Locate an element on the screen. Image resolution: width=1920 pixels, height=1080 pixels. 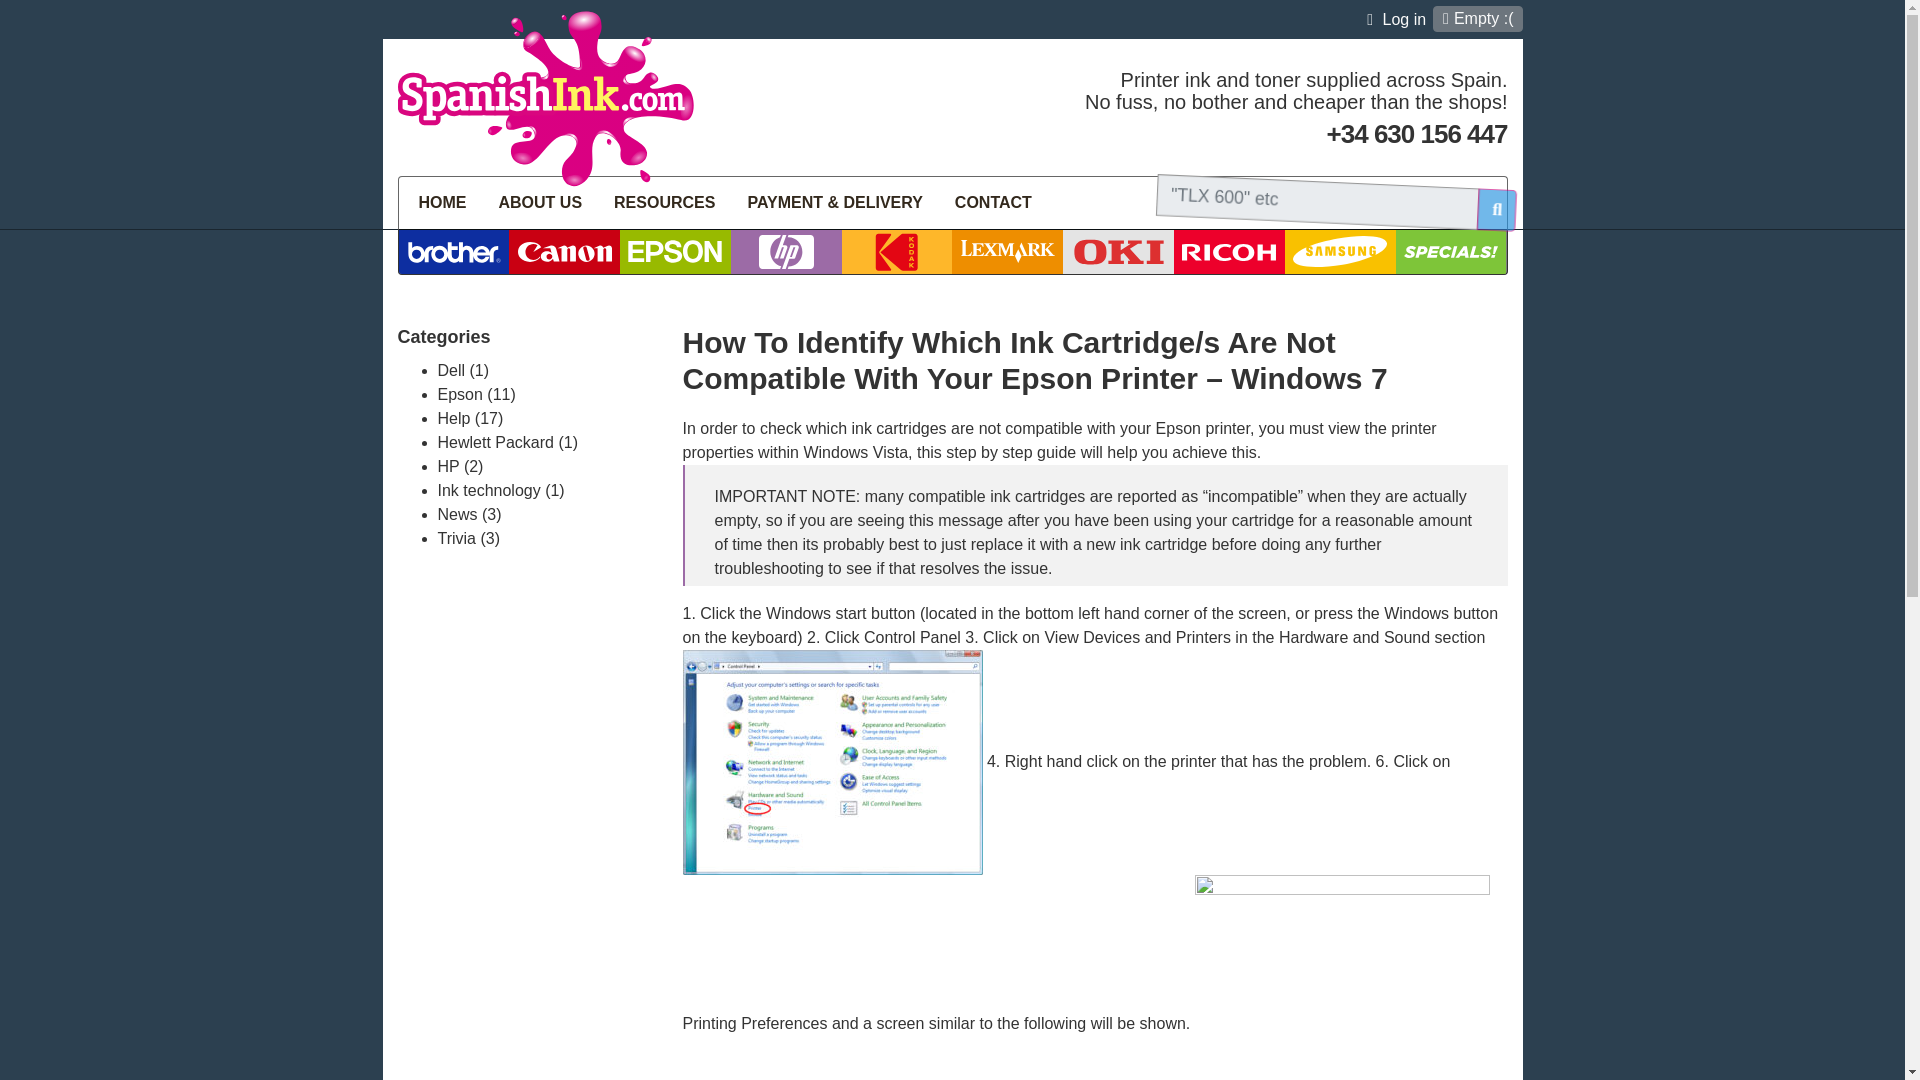
Dell is located at coordinates (452, 370).